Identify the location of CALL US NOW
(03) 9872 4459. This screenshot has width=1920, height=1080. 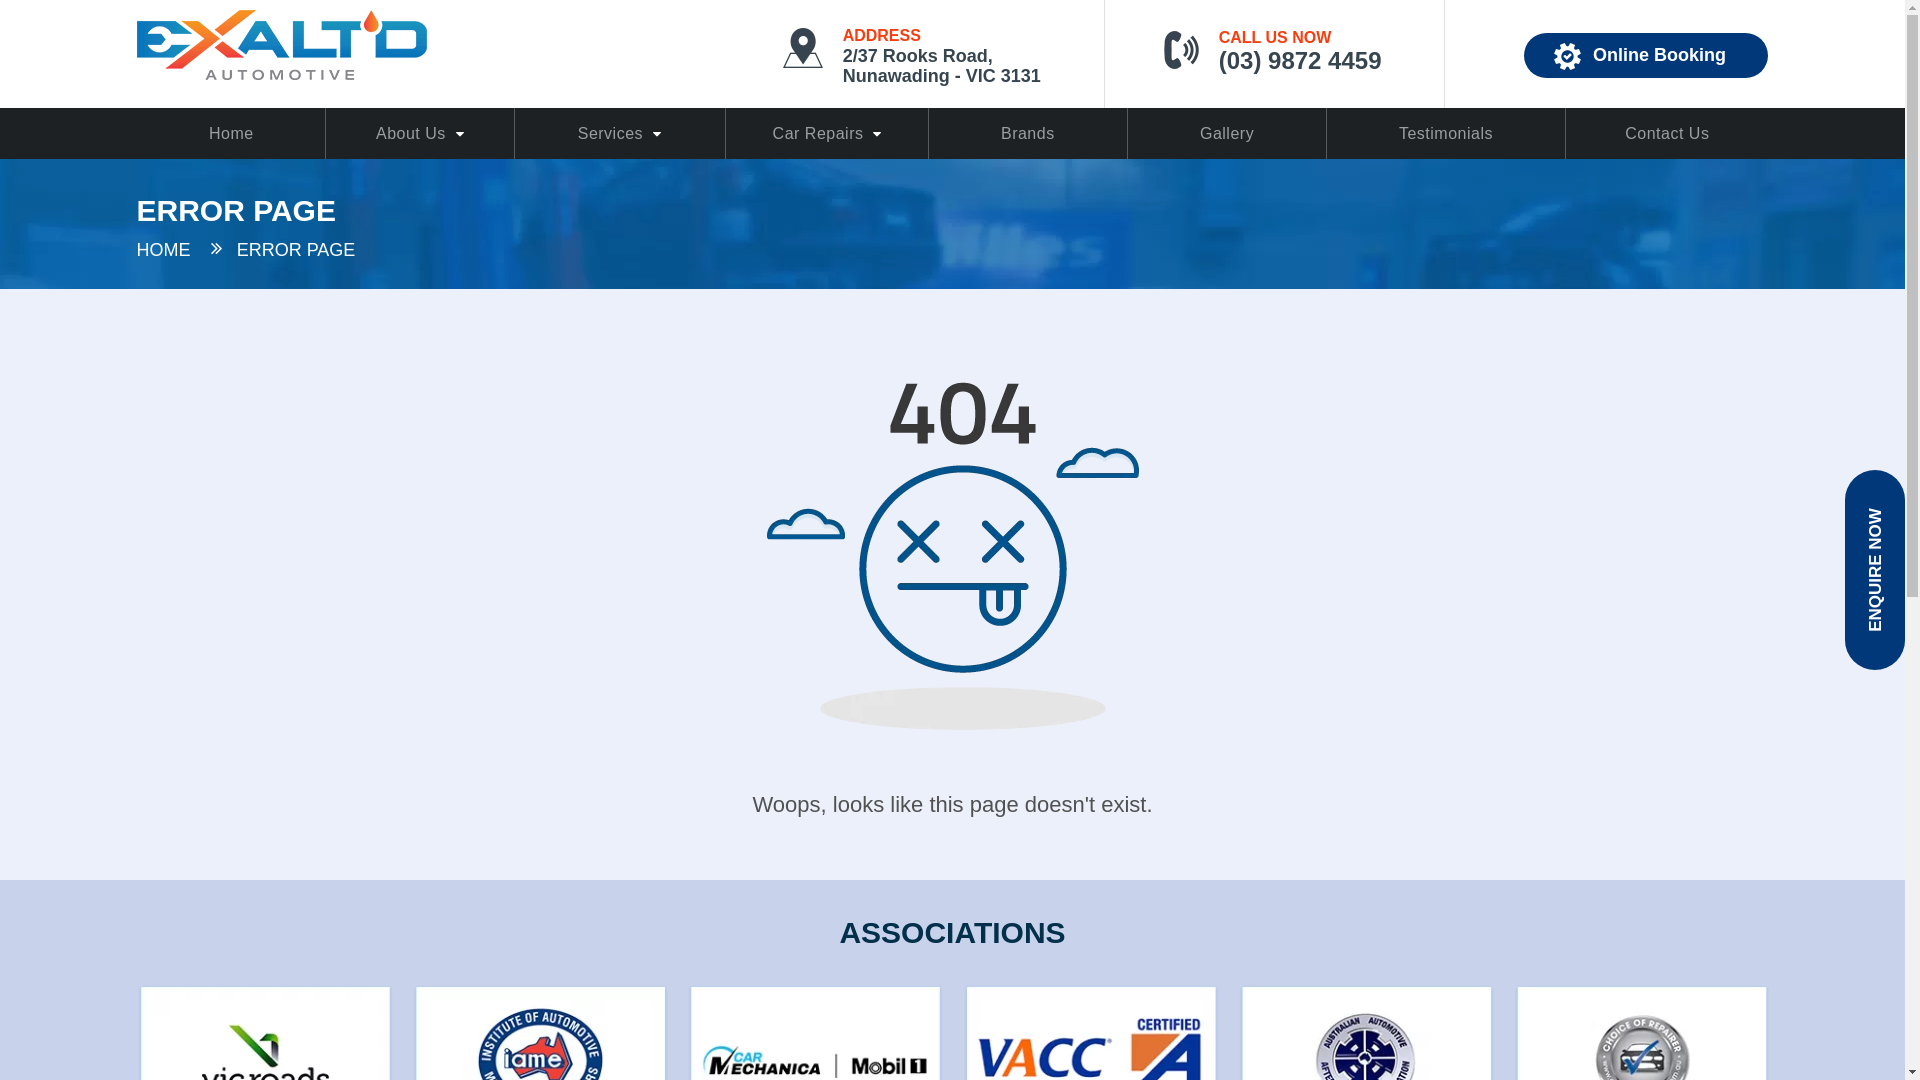
(1283, 62).